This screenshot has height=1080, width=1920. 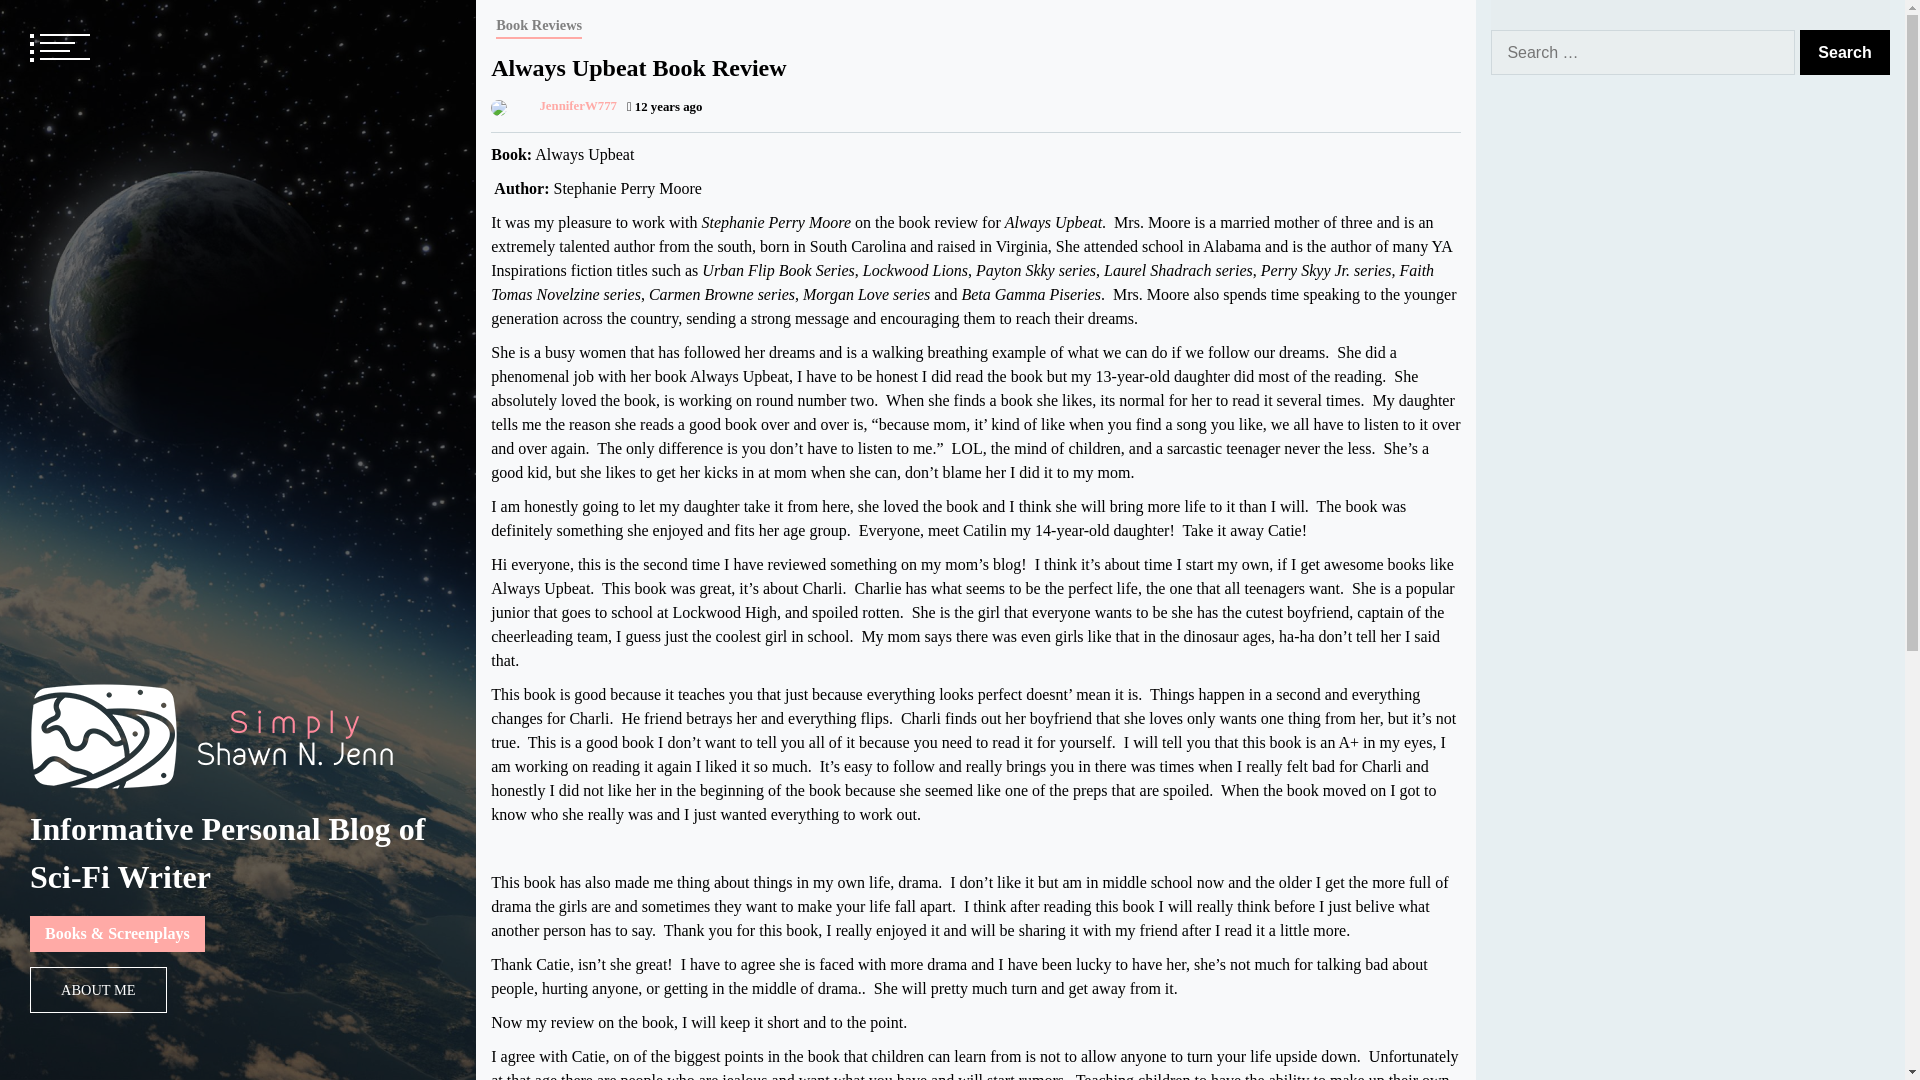 What do you see at coordinates (538, 26) in the screenshot?
I see `Book Reviews` at bounding box center [538, 26].